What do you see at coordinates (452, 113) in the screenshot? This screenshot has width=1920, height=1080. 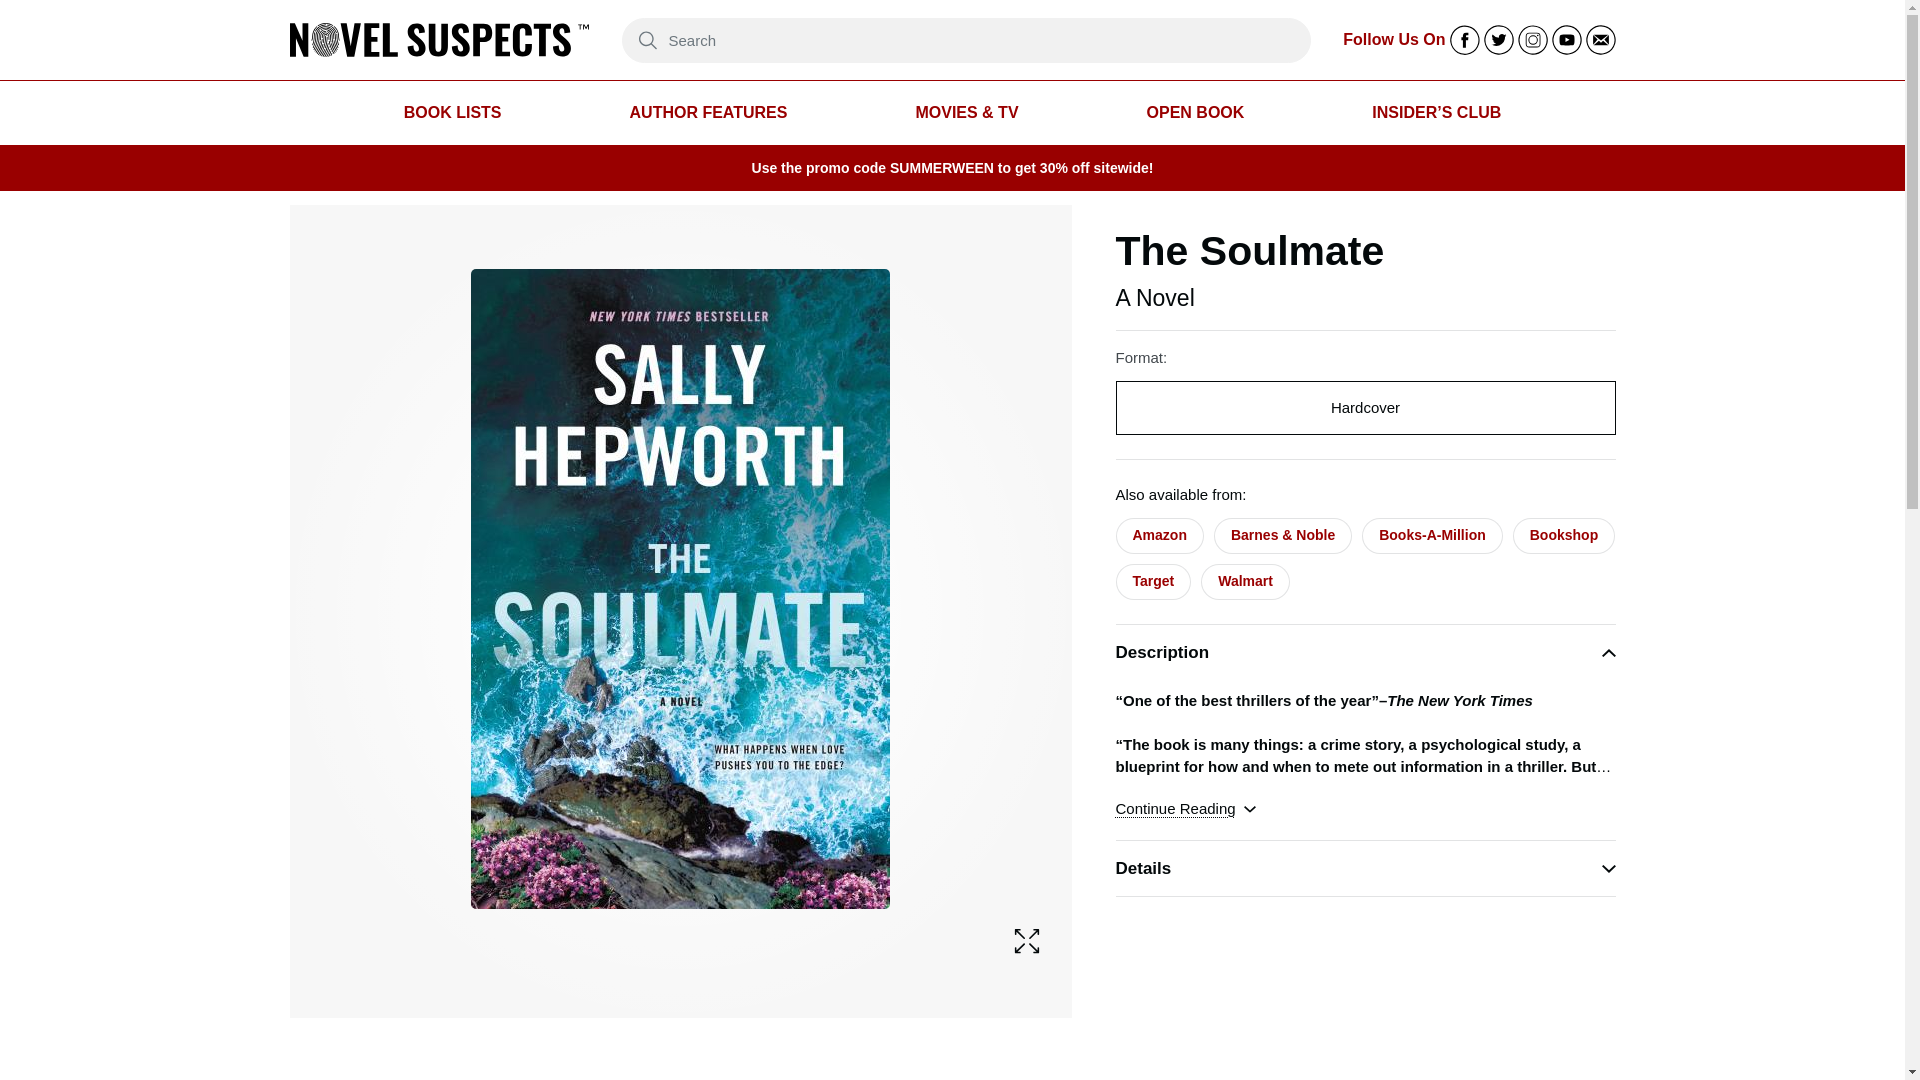 I see `BOOK LISTS` at bounding box center [452, 113].